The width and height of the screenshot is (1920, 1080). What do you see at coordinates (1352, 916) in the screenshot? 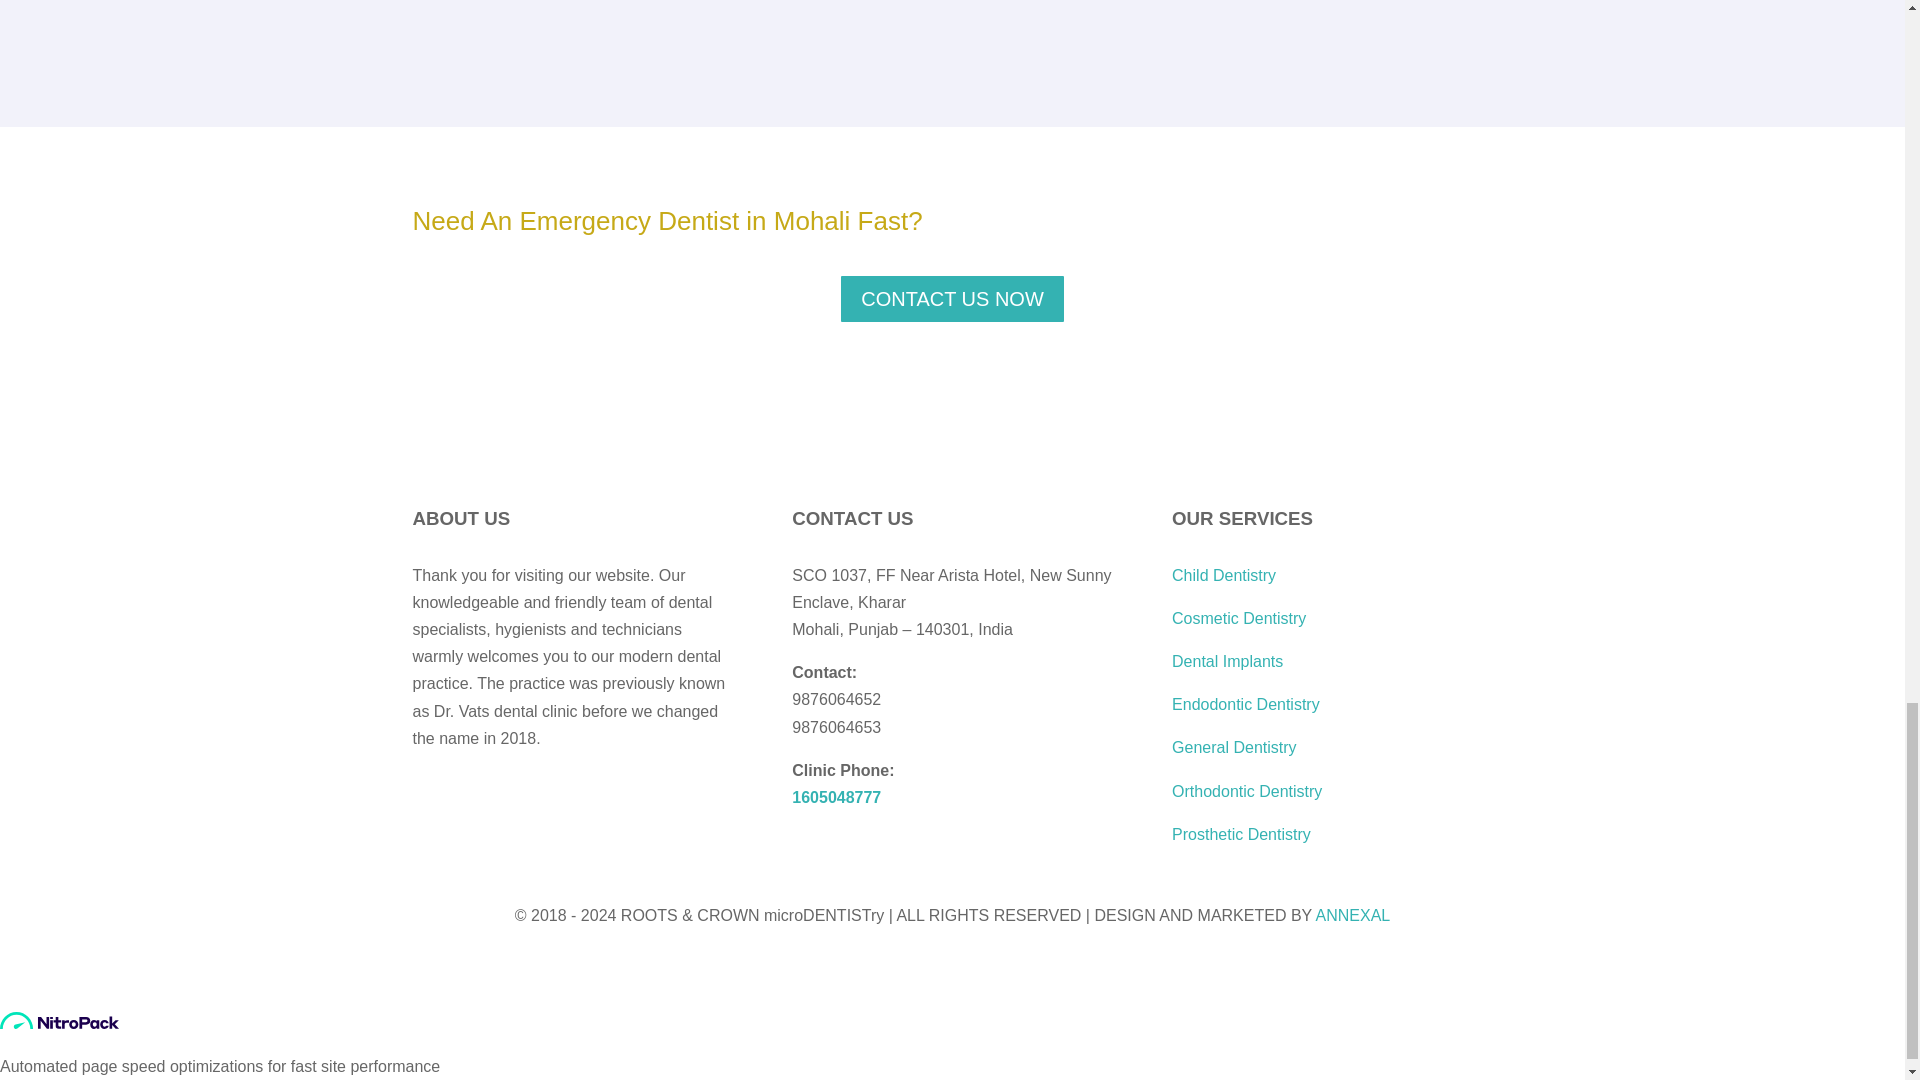
I see `ANNEXAL` at bounding box center [1352, 916].